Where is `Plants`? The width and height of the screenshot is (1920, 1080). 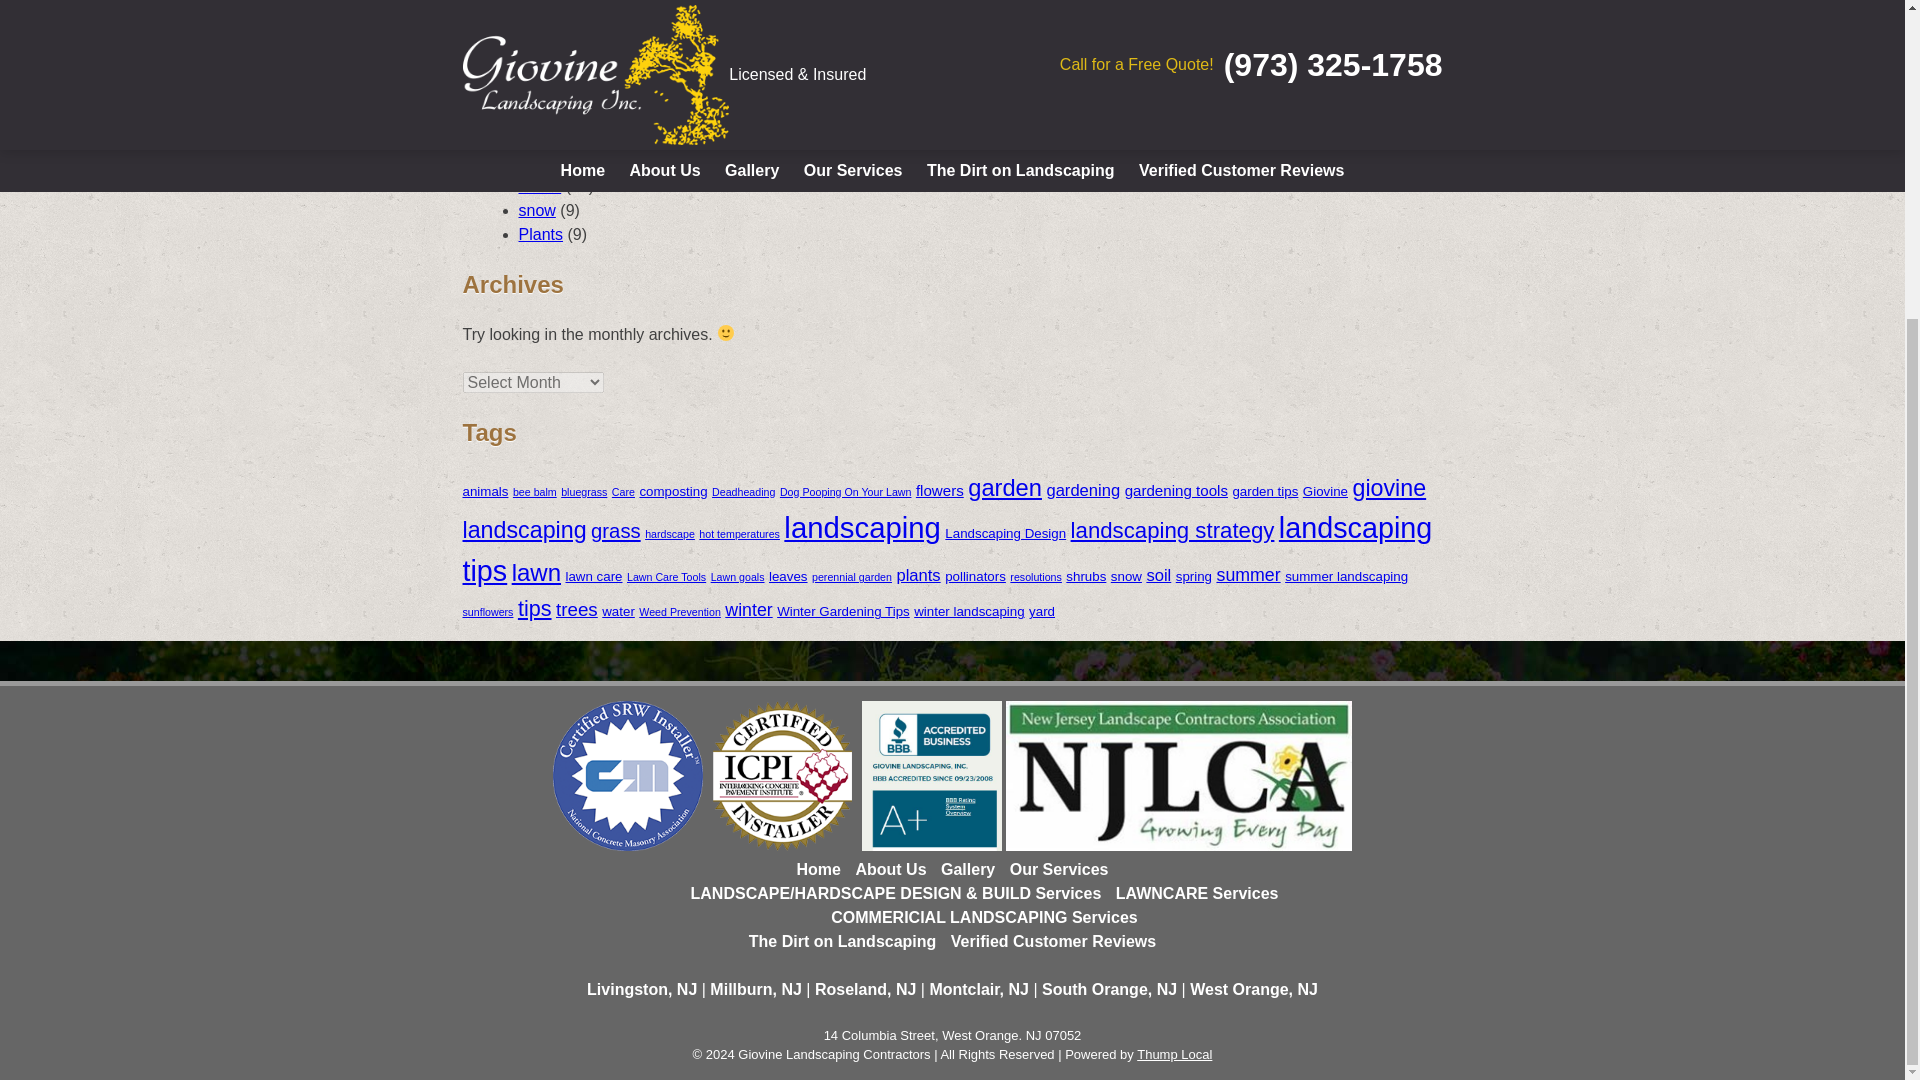
Plants is located at coordinates (540, 234).